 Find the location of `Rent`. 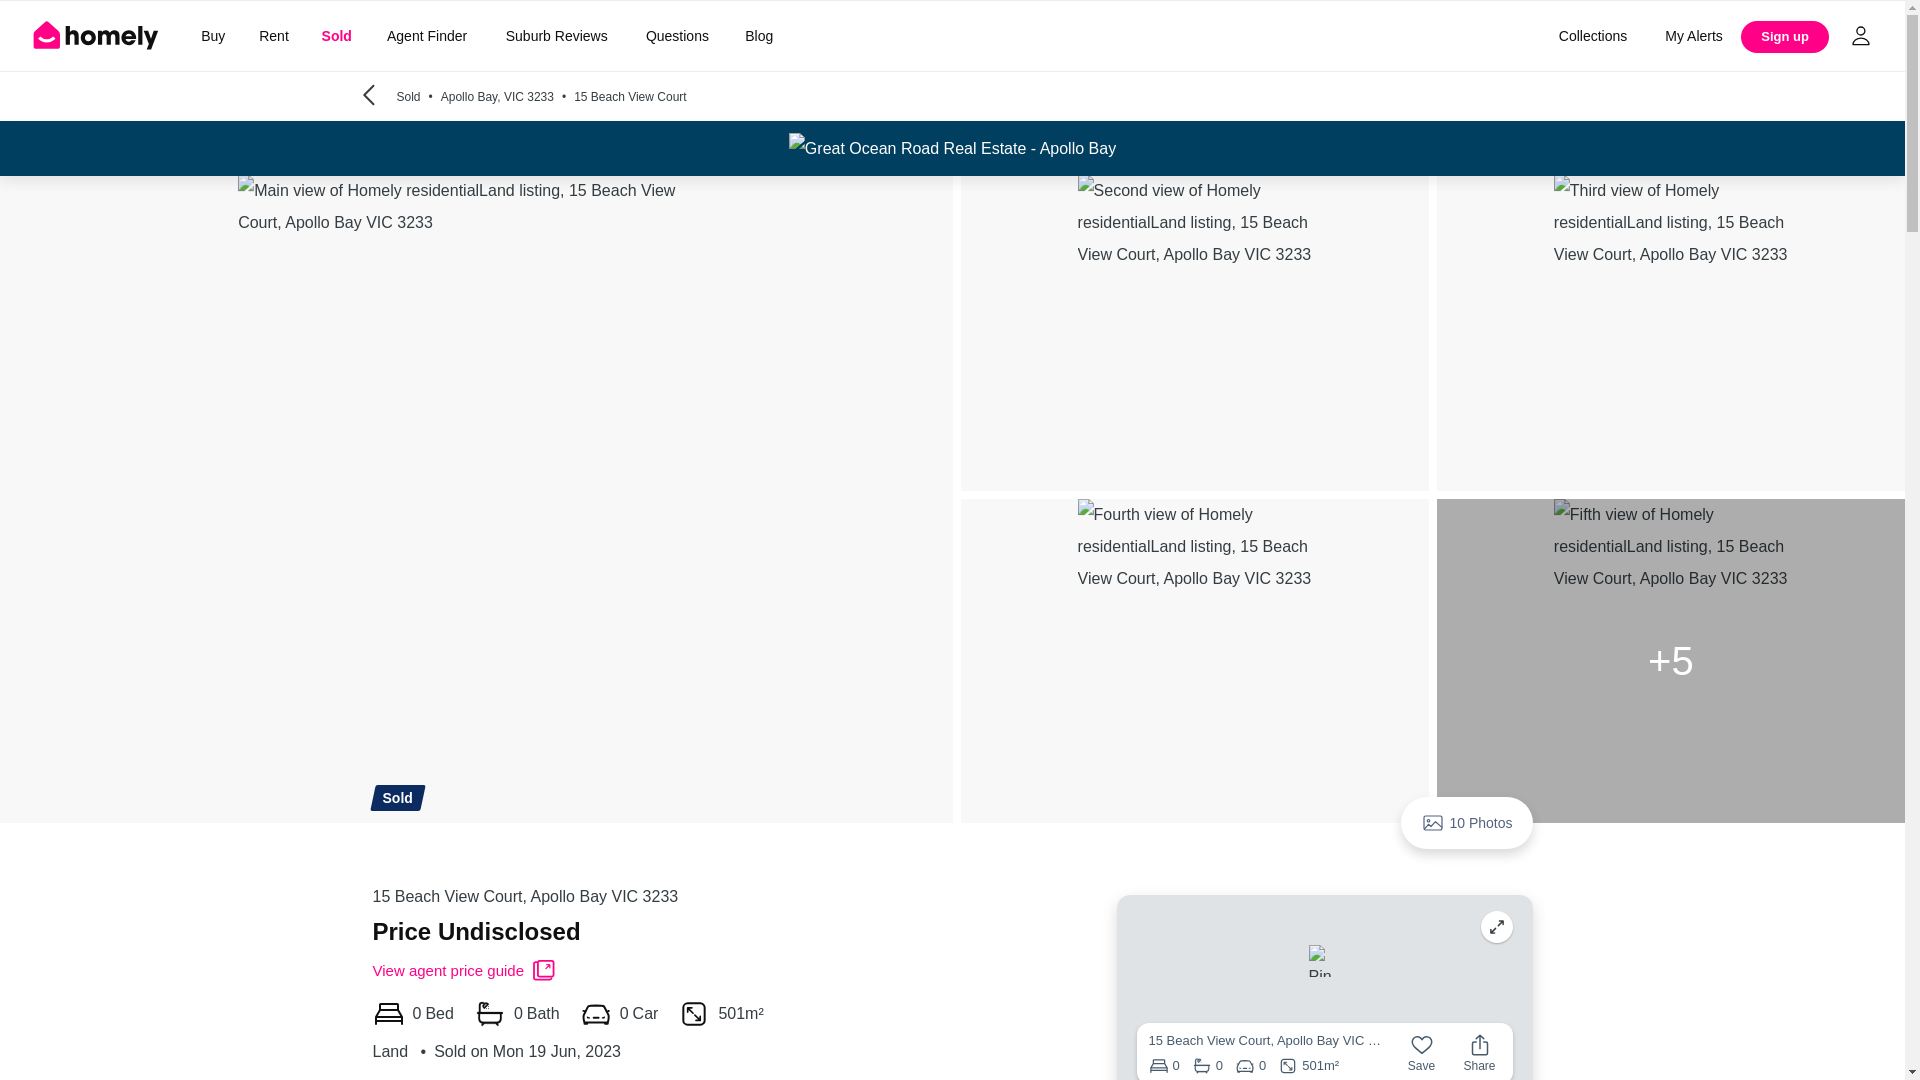

Rent is located at coordinates (273, 36).